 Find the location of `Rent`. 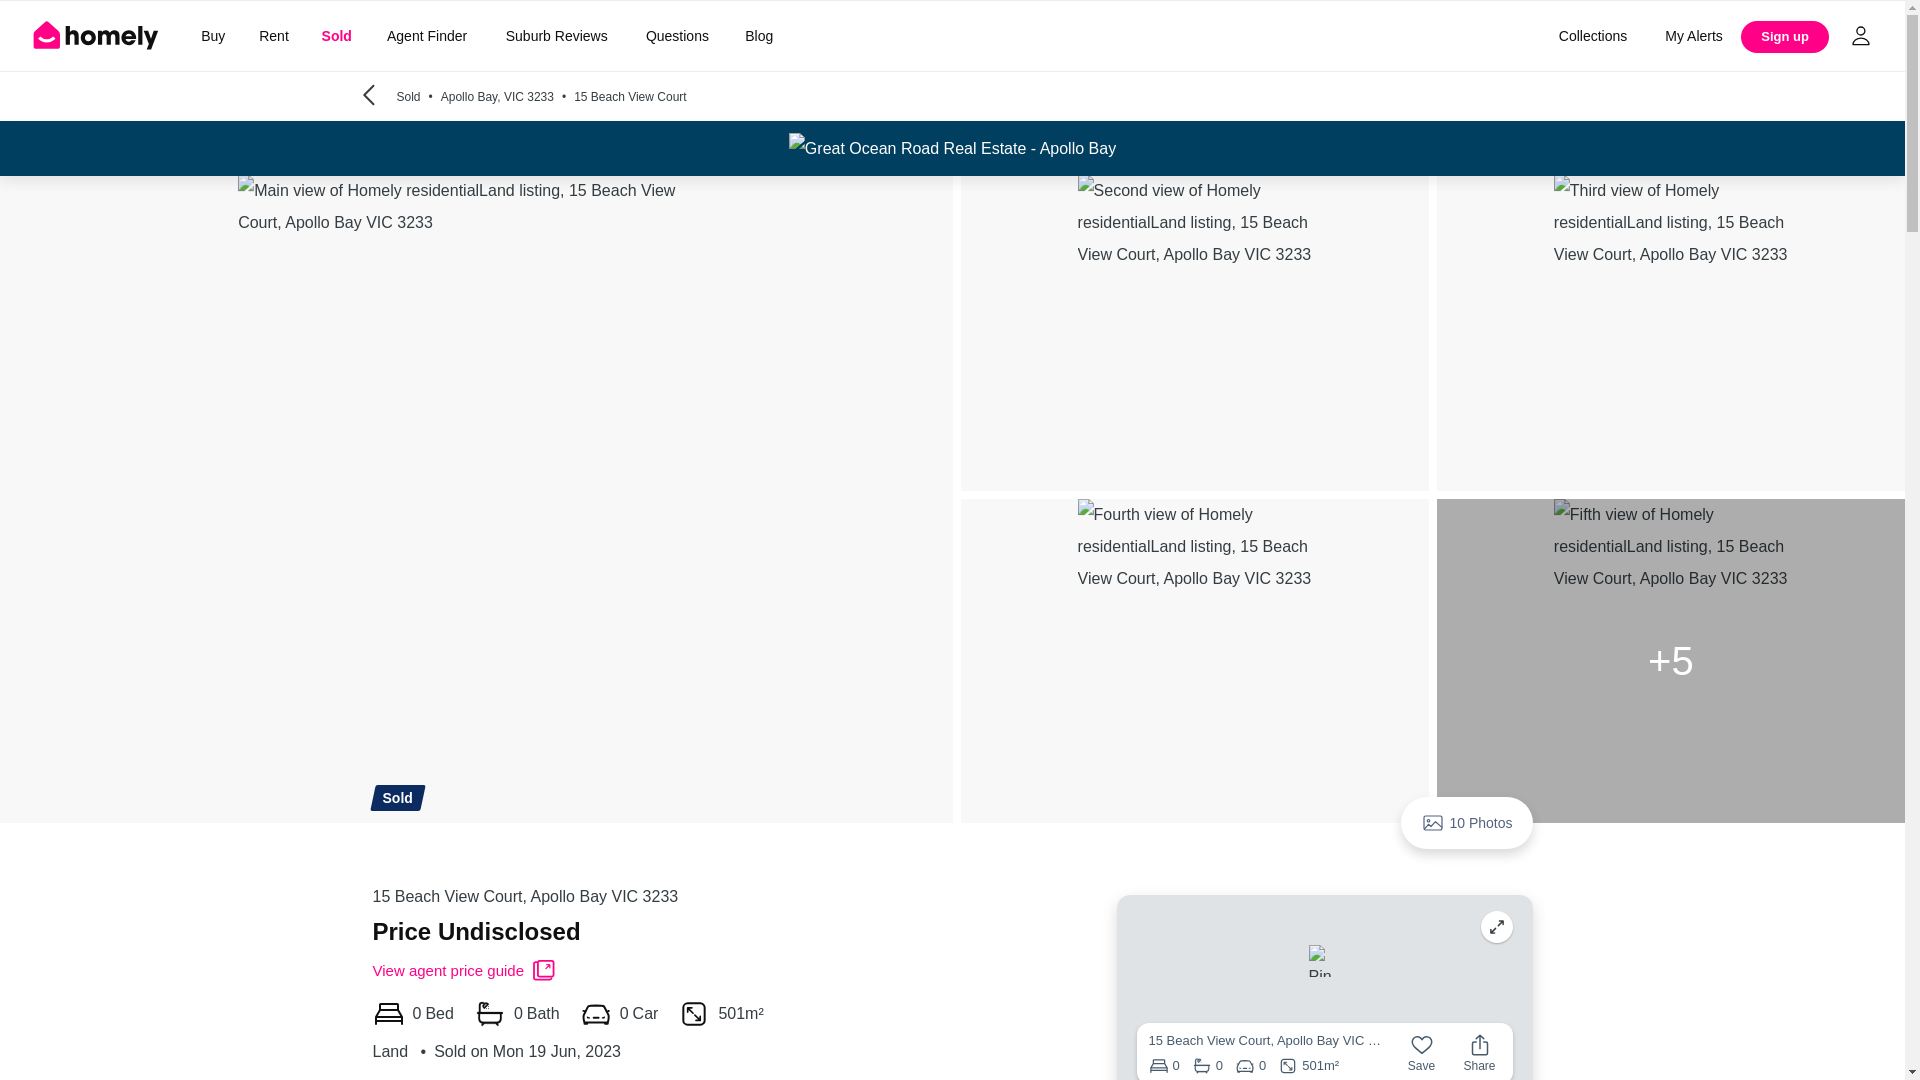

Rent is located at coordinates (273, 36).